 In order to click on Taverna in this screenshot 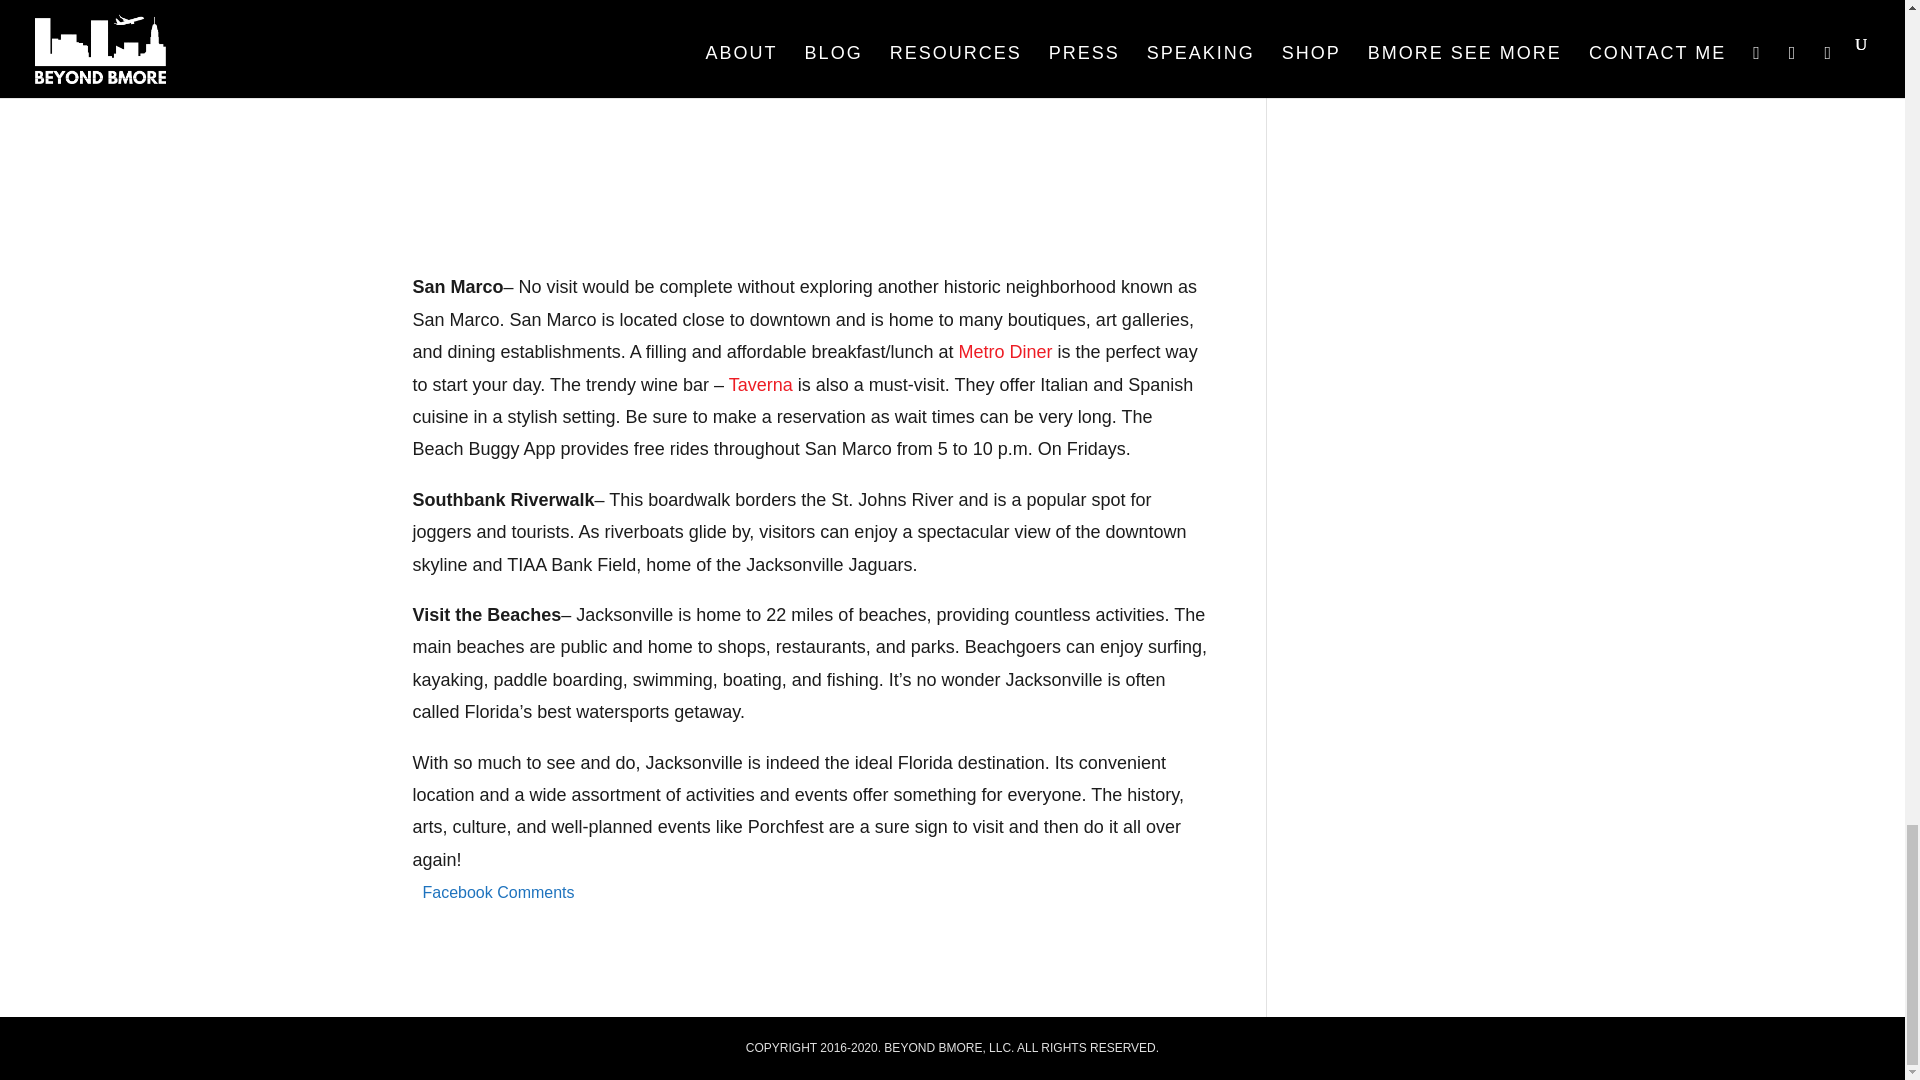, I will do `click(760, 384)`.